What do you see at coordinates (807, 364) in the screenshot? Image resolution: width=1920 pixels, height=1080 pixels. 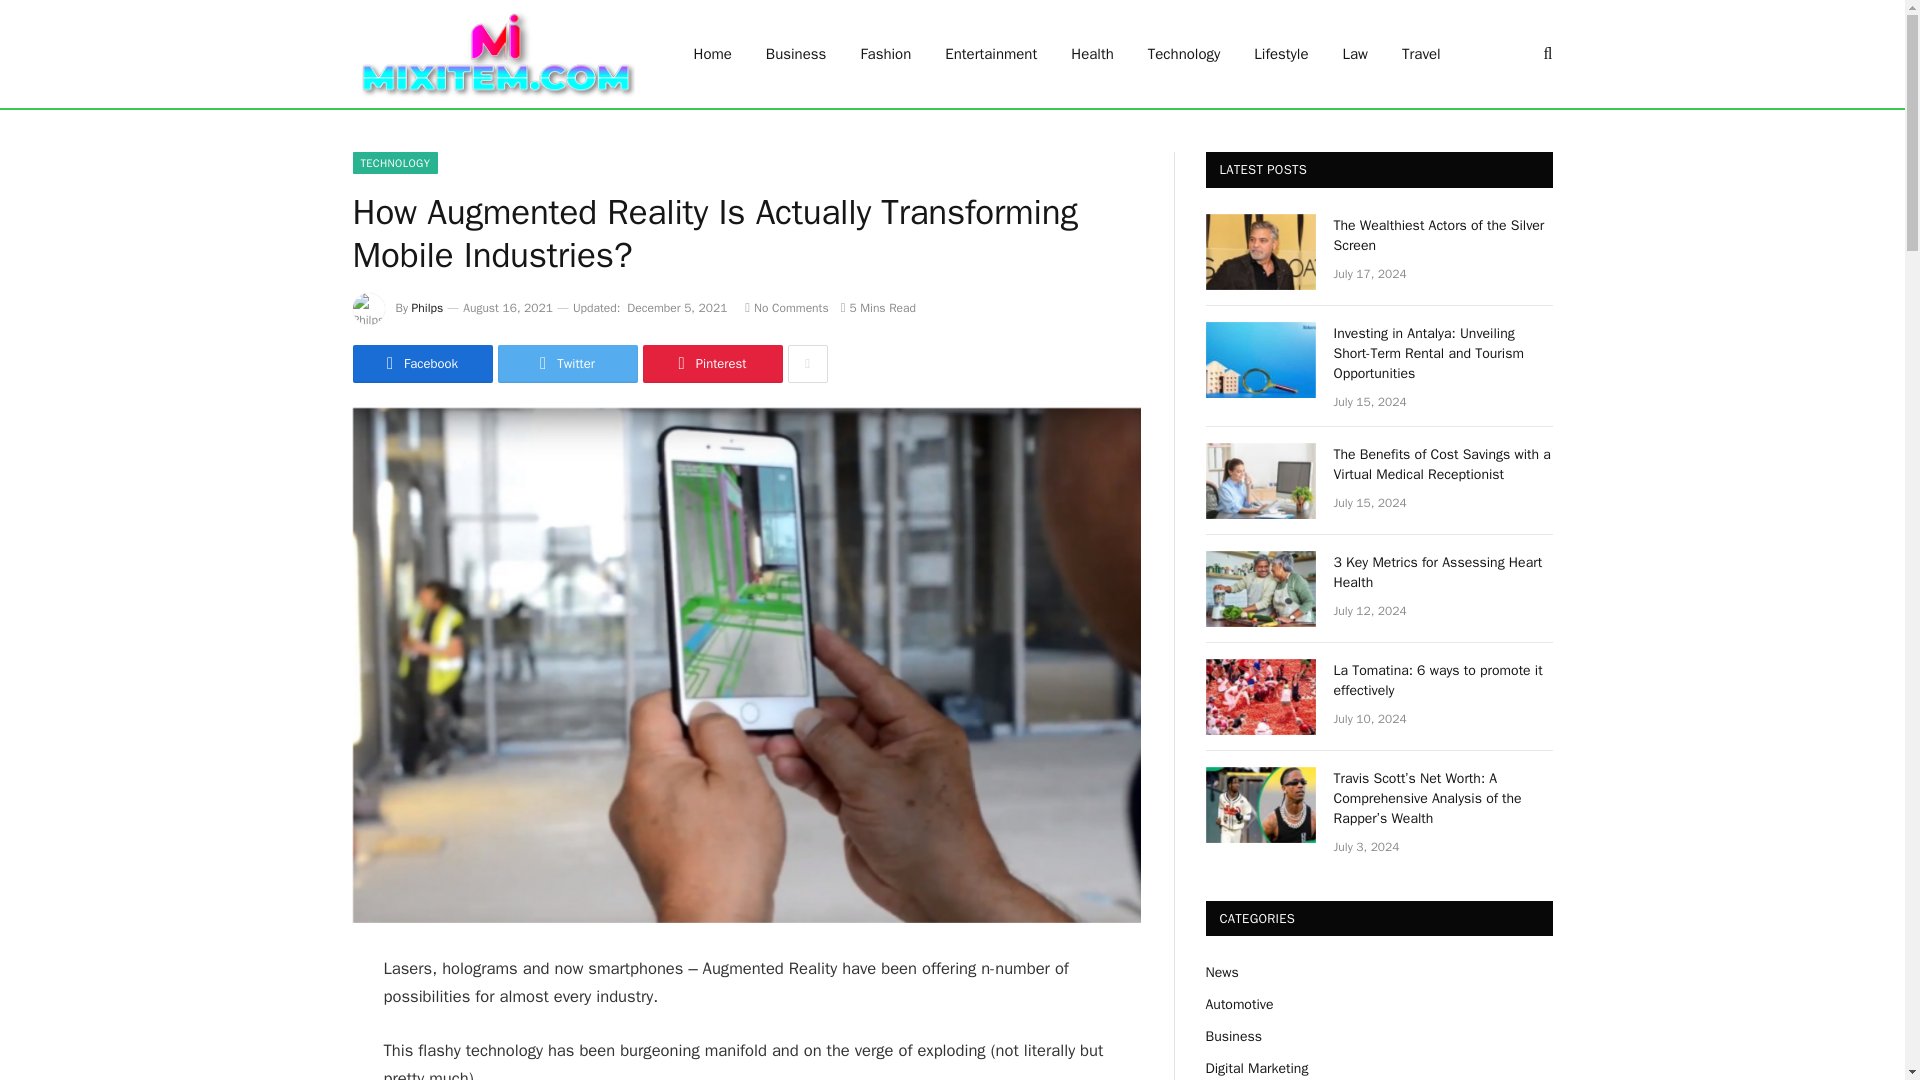 I see `Show More Social Sharing` at bounding box center [807, 364].